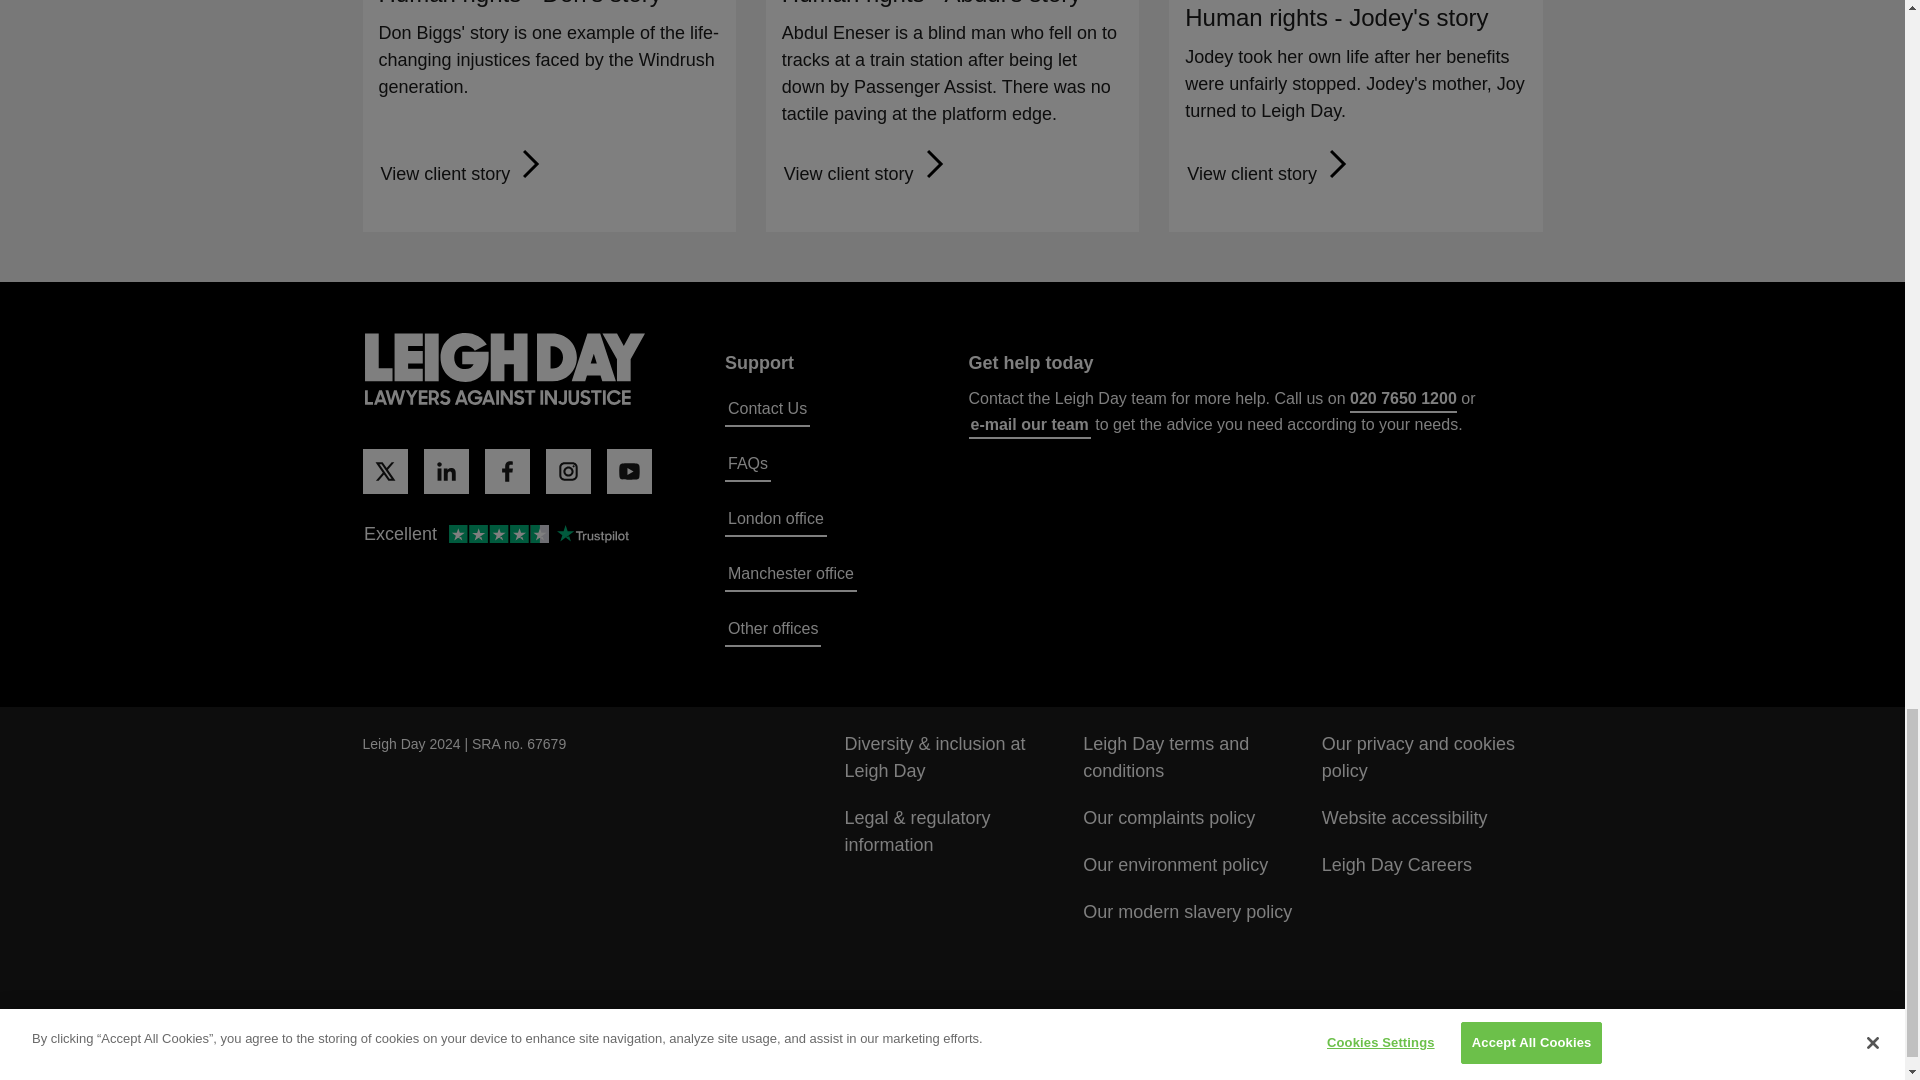 This screenshot has height=1080, width=1920. Describe the element at coordinates (866, 174) in the screenshot. I see `View Human rights - Abdul's story` at that location.